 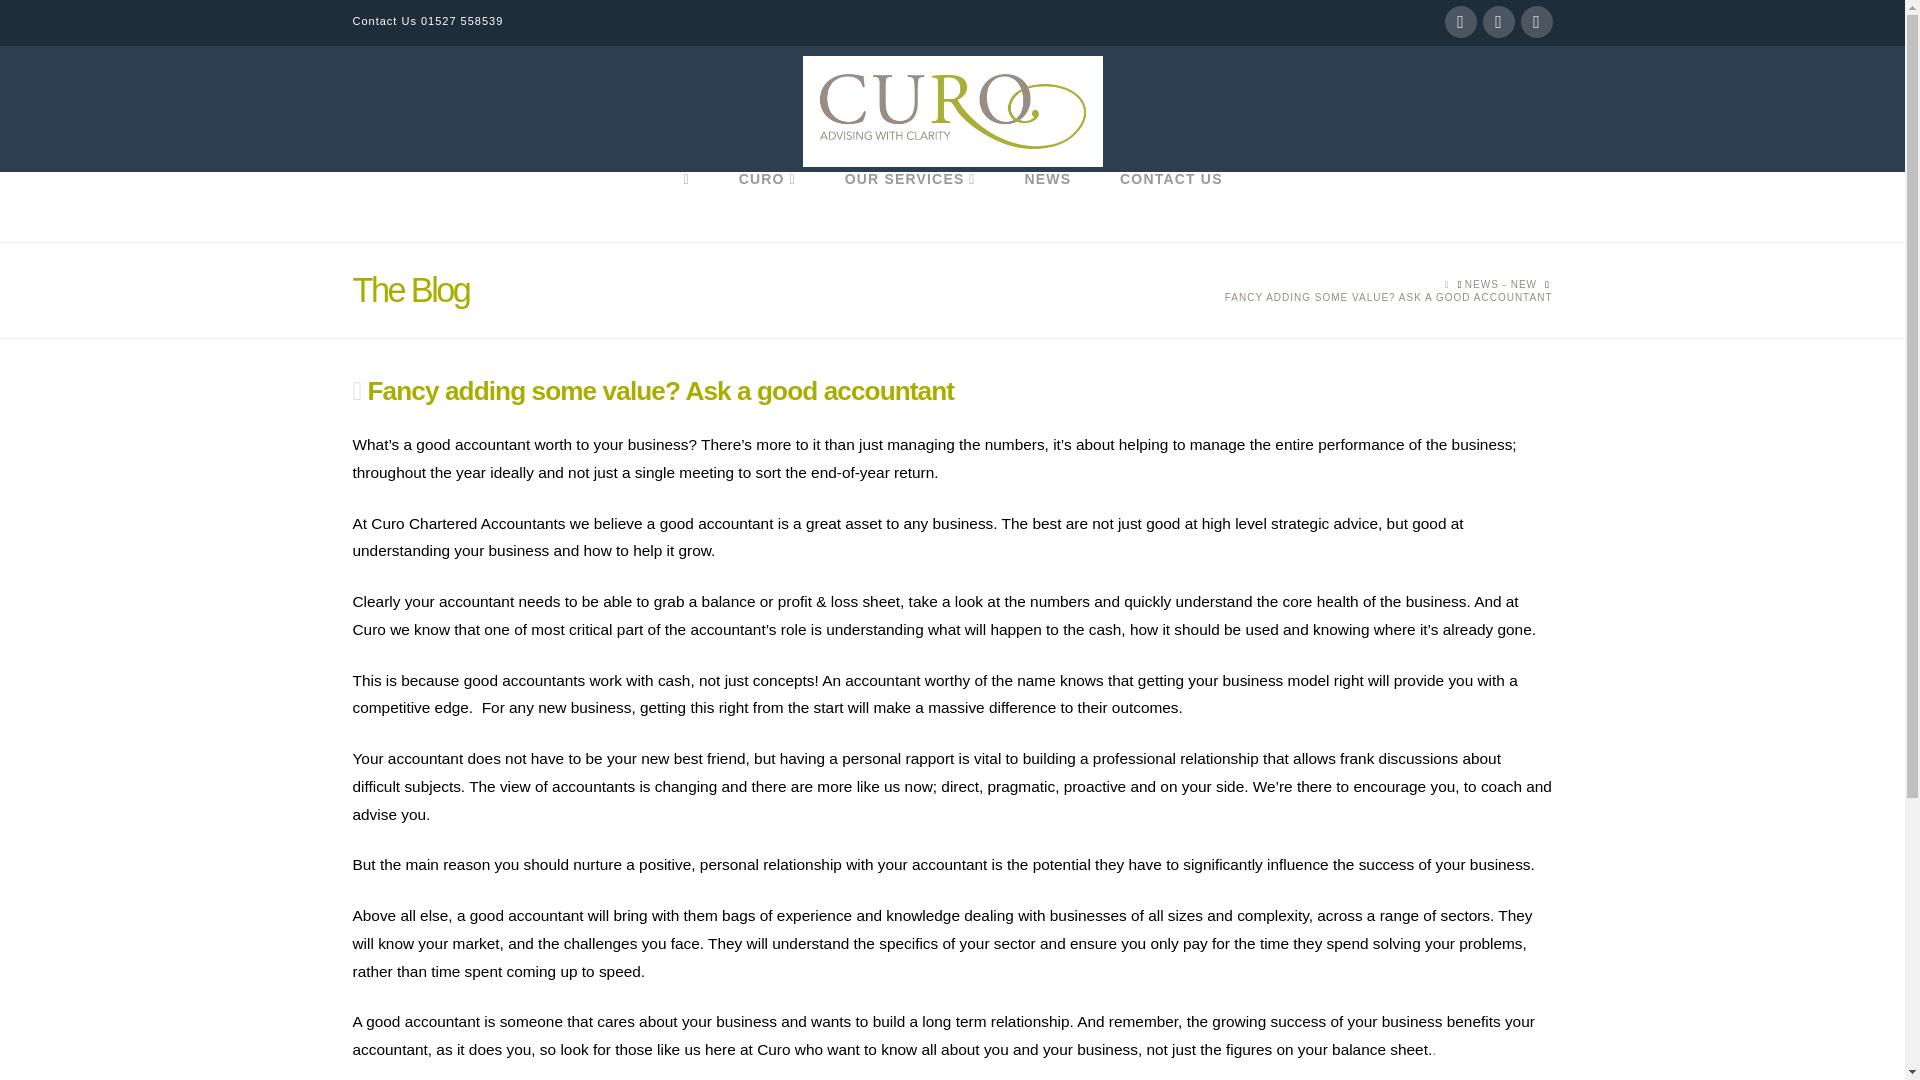 I want to click on CURO, so click(x=766, y=206).